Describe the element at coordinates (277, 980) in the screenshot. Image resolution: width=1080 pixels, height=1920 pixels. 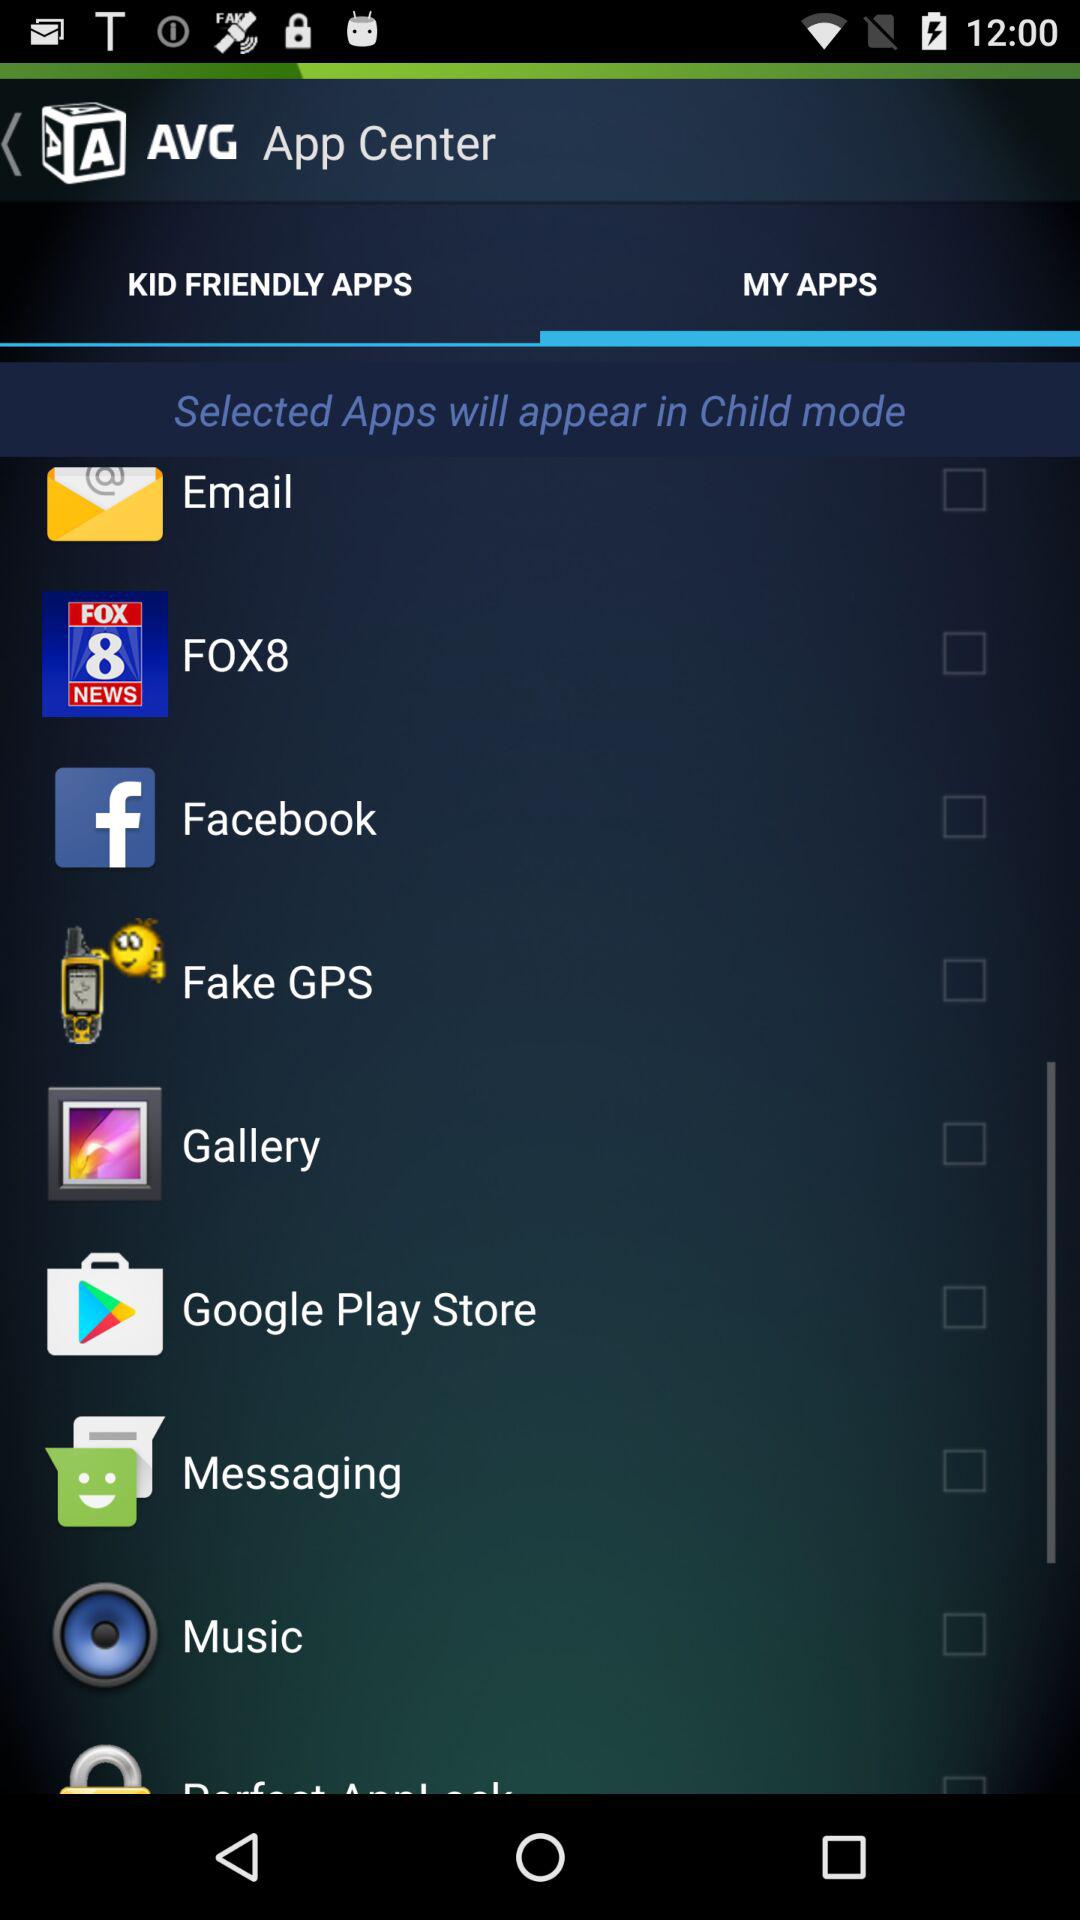
I see `launch item below the facebook app` at that location.